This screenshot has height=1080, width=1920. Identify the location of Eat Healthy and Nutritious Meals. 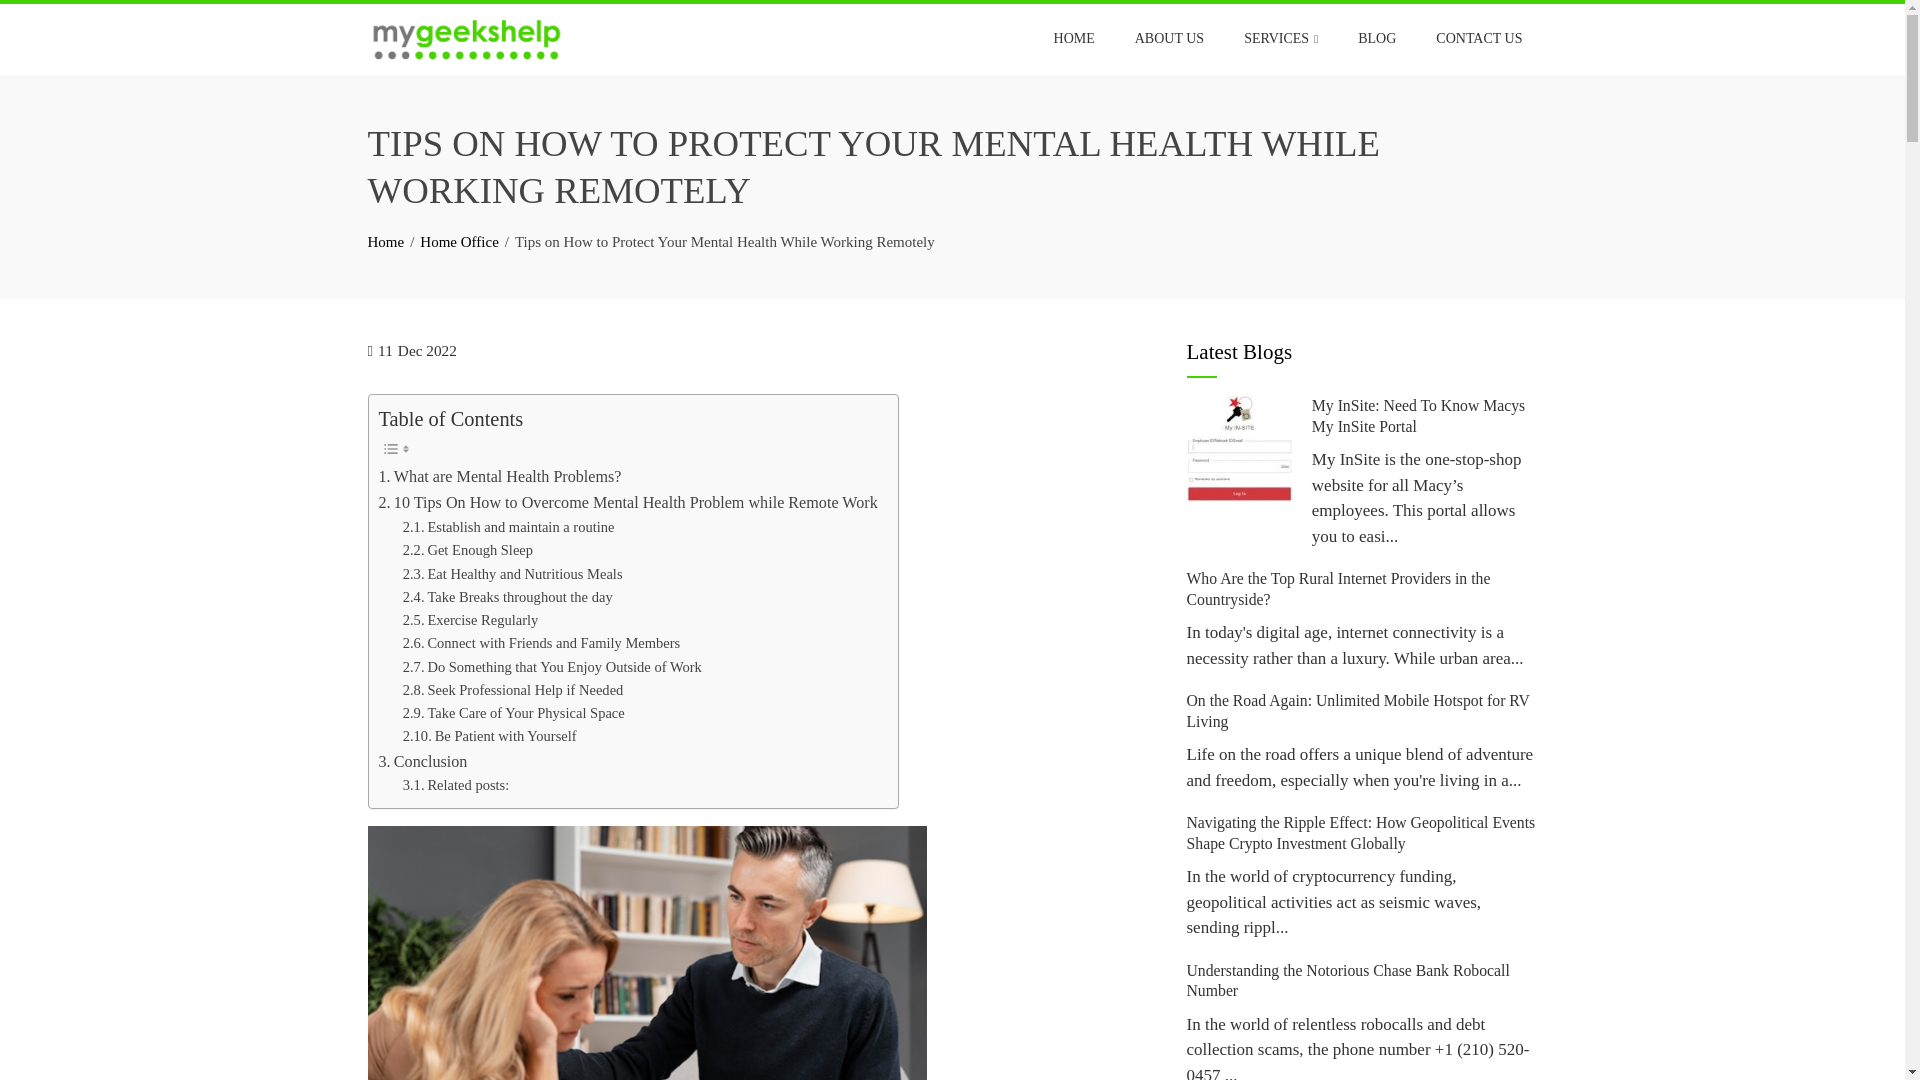
(512, 574).